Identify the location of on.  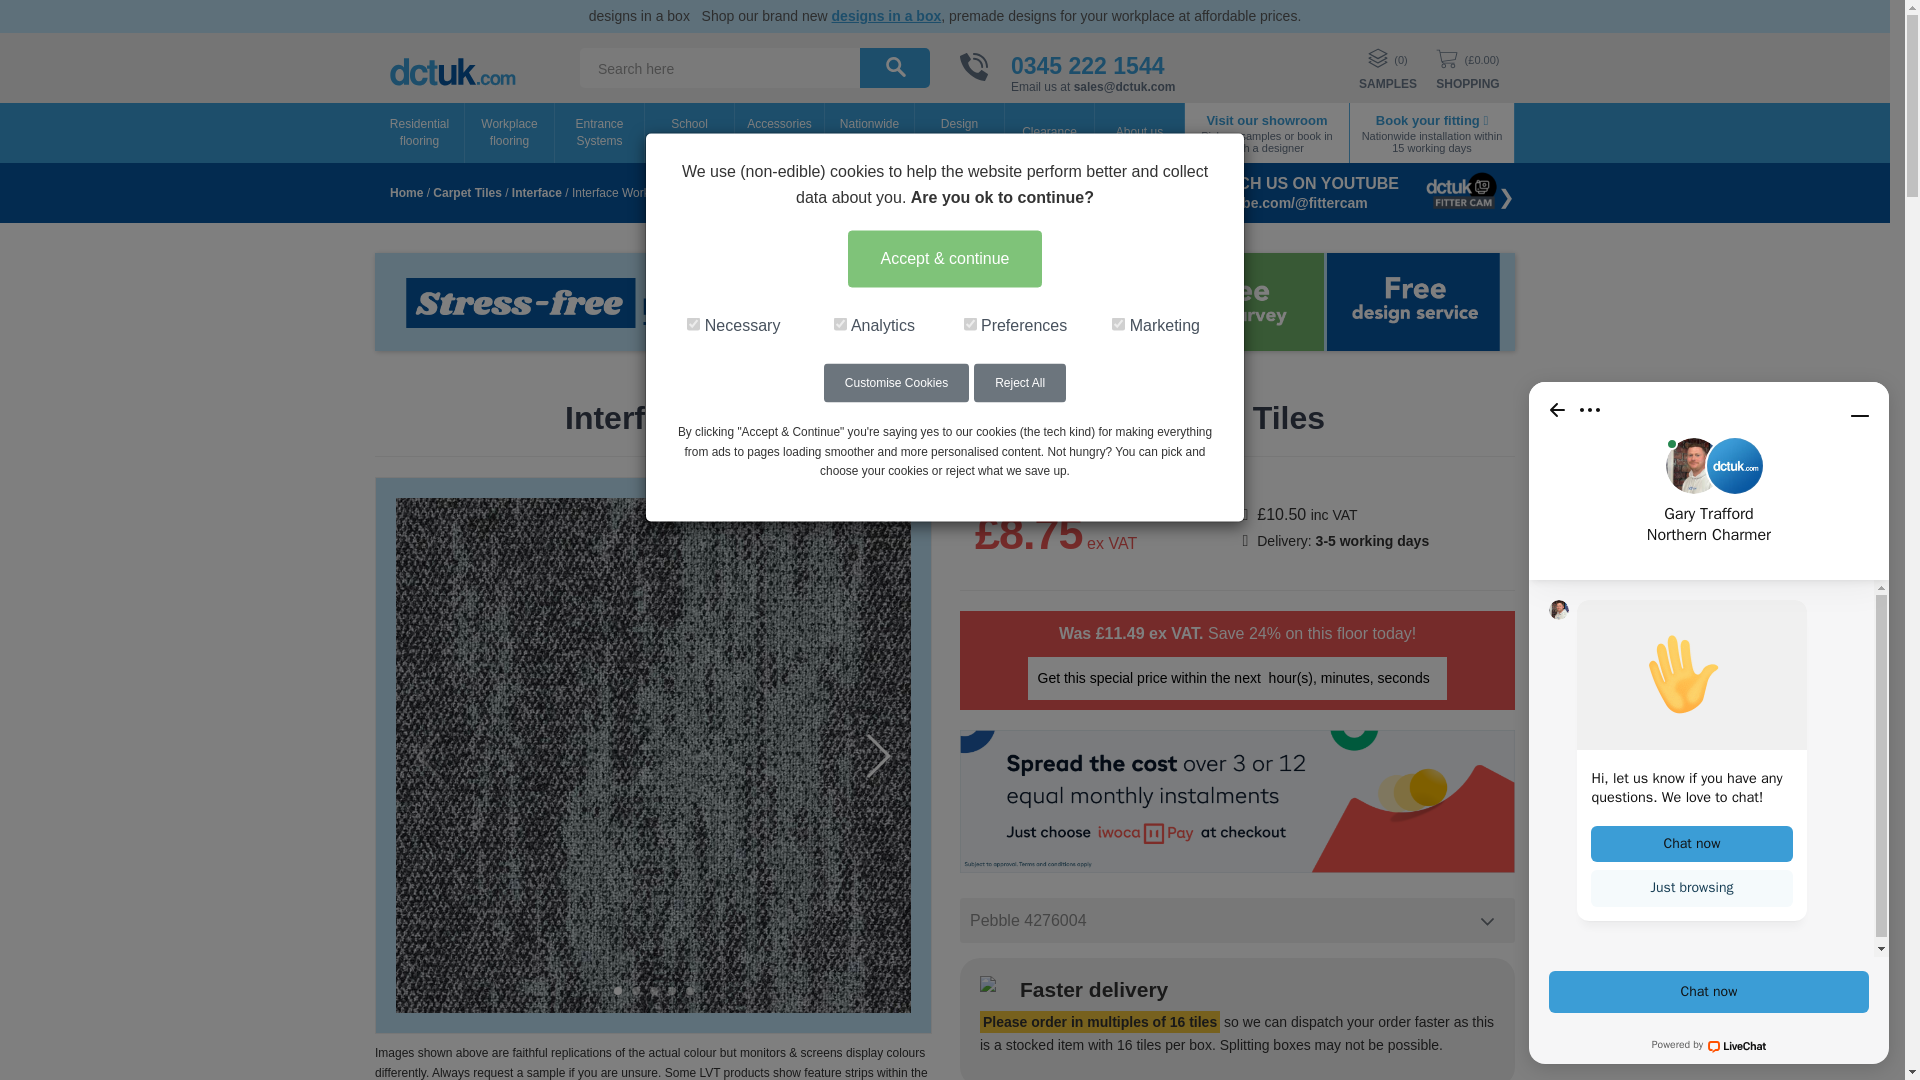
(1118, 324).